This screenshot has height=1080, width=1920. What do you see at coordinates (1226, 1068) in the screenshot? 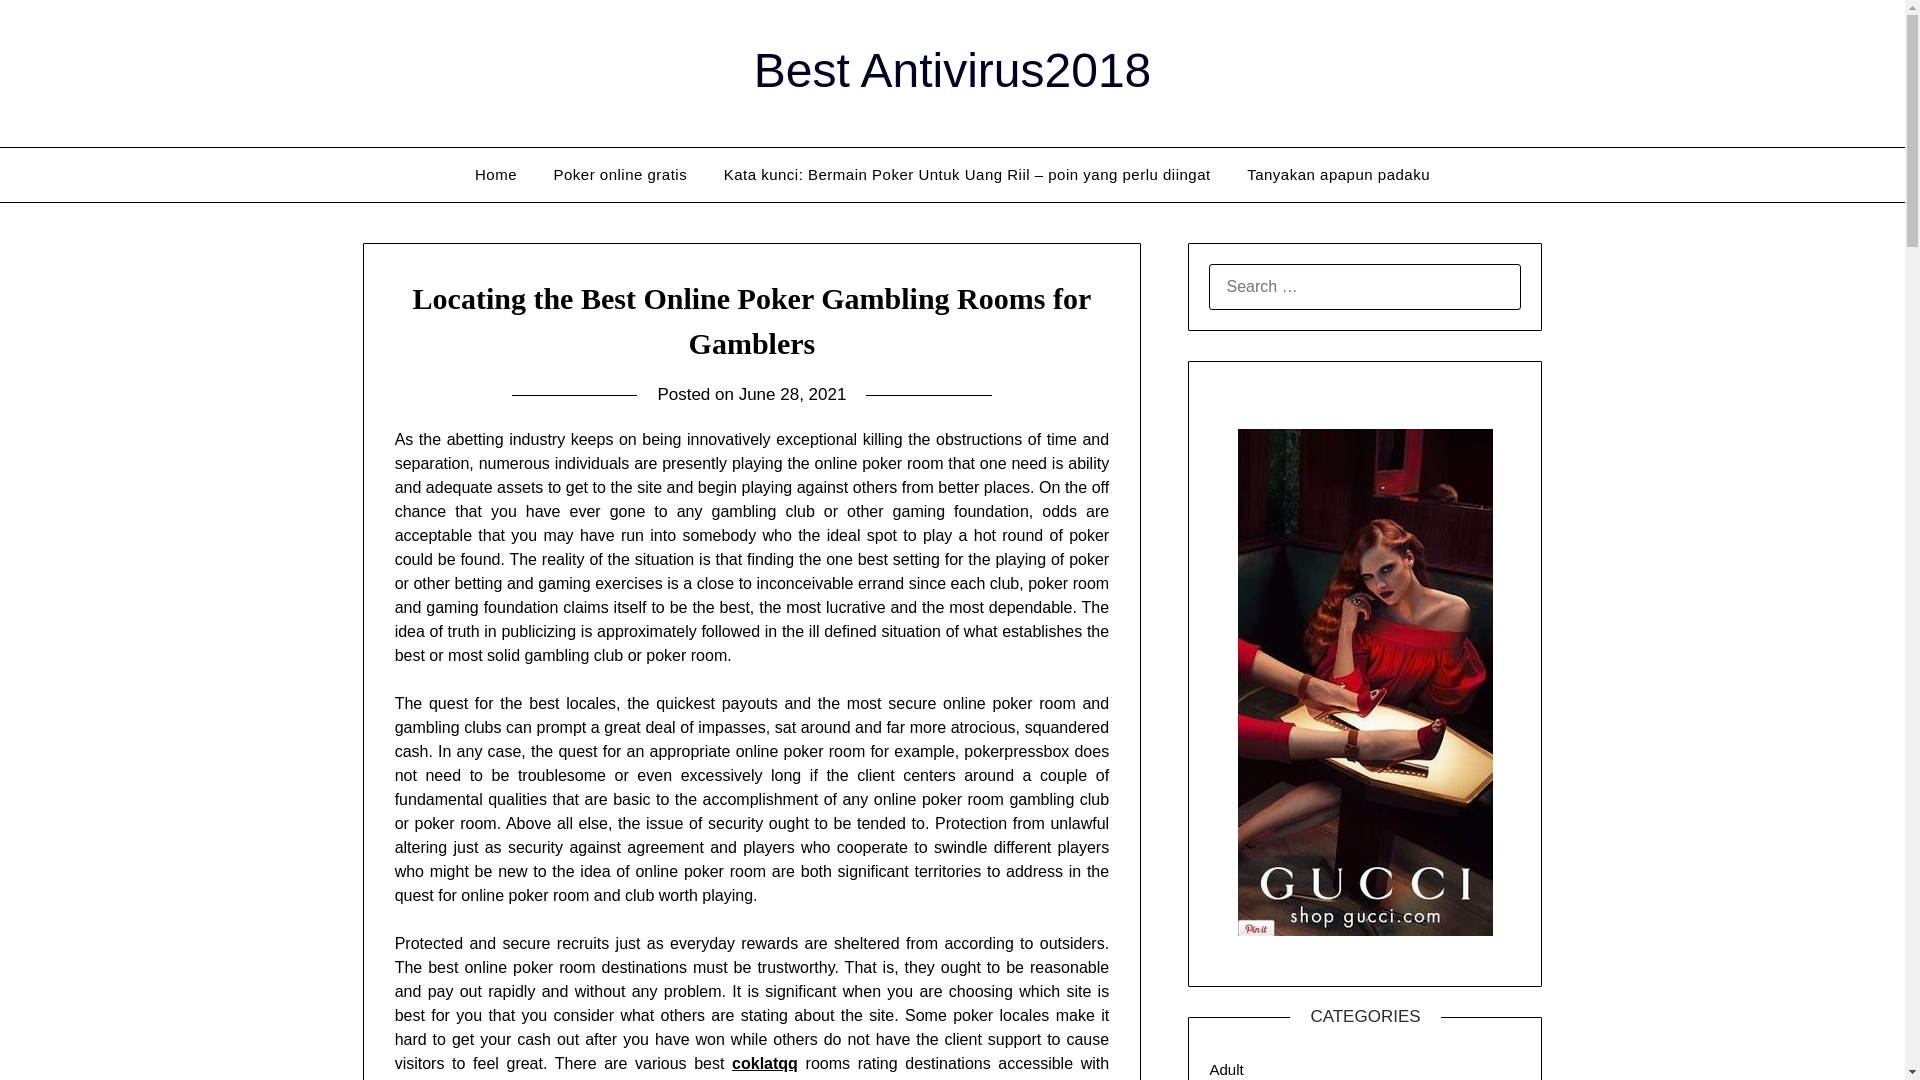
I see `Adult` at bounding box center [1226, 1068].